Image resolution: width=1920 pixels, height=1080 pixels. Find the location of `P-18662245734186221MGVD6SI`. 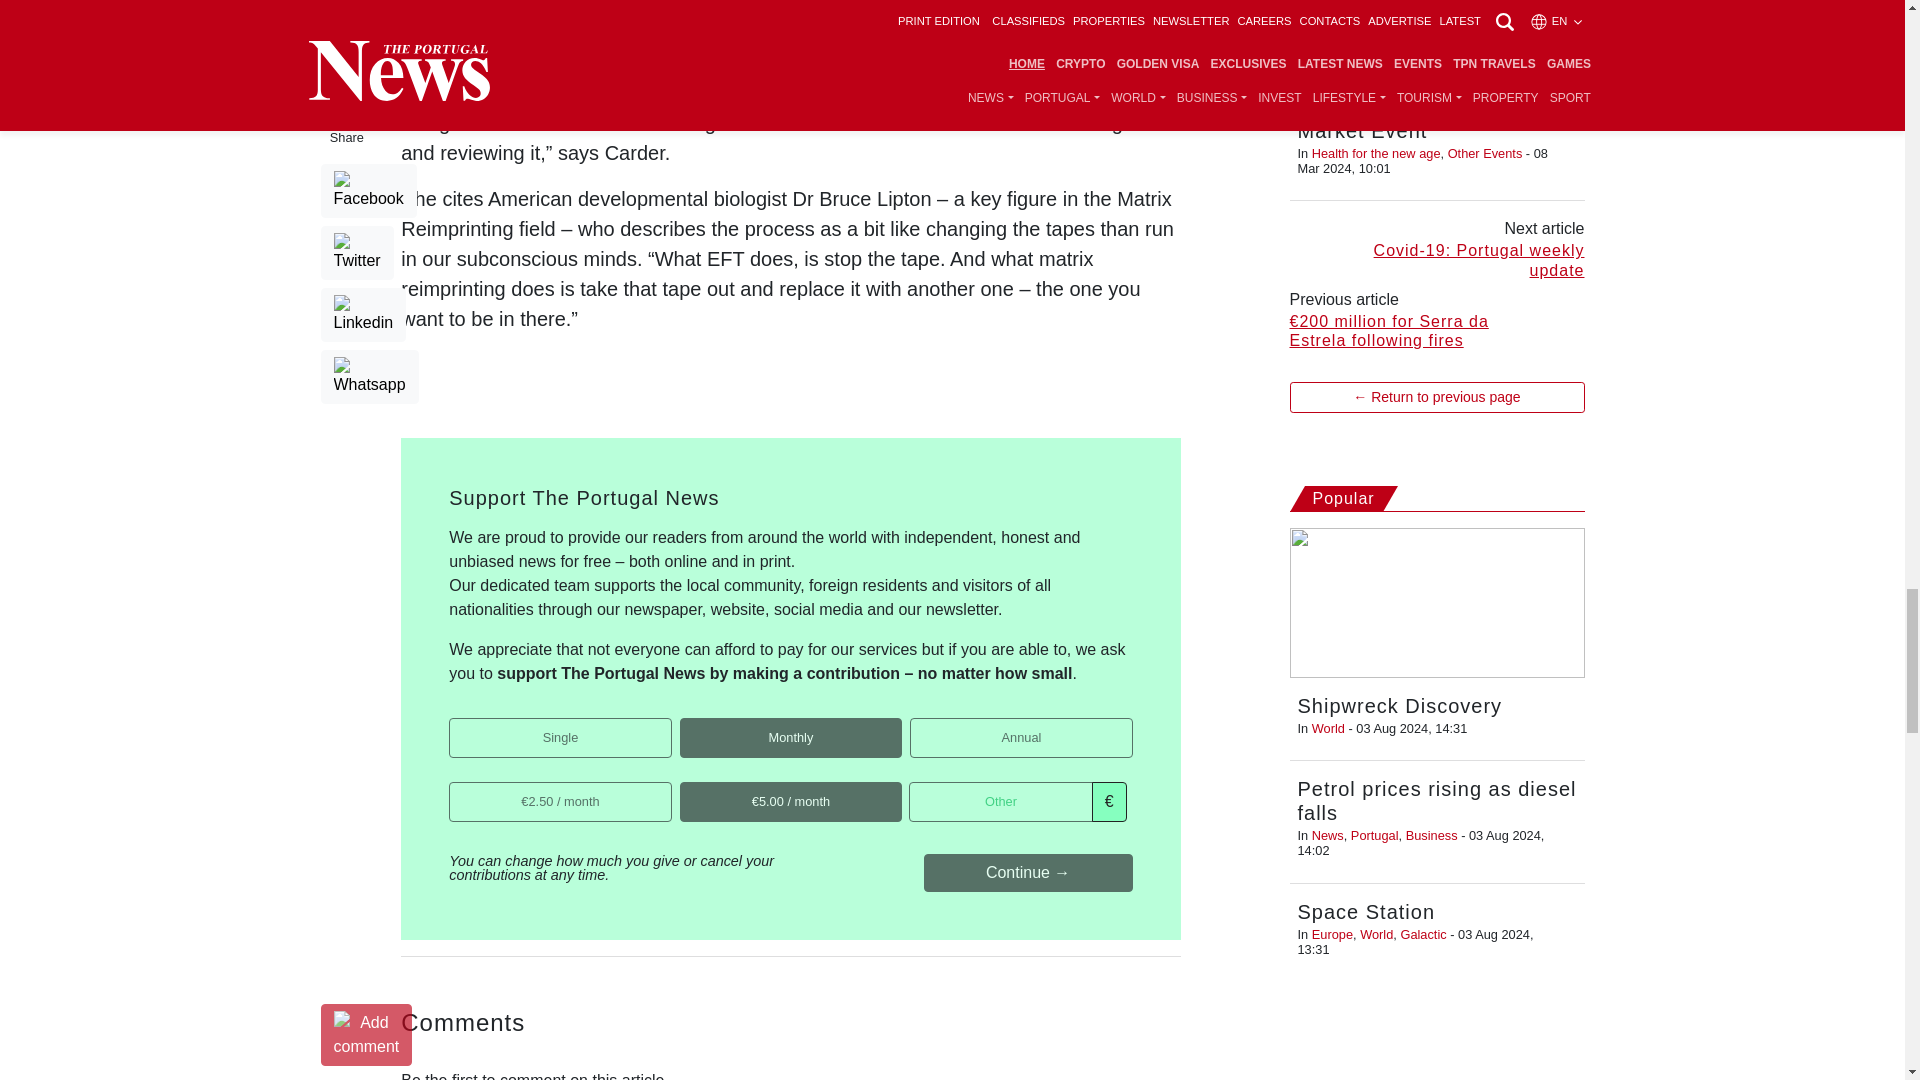

P-18662245734186221MGVD6SI is located at coordinates (916, 724).